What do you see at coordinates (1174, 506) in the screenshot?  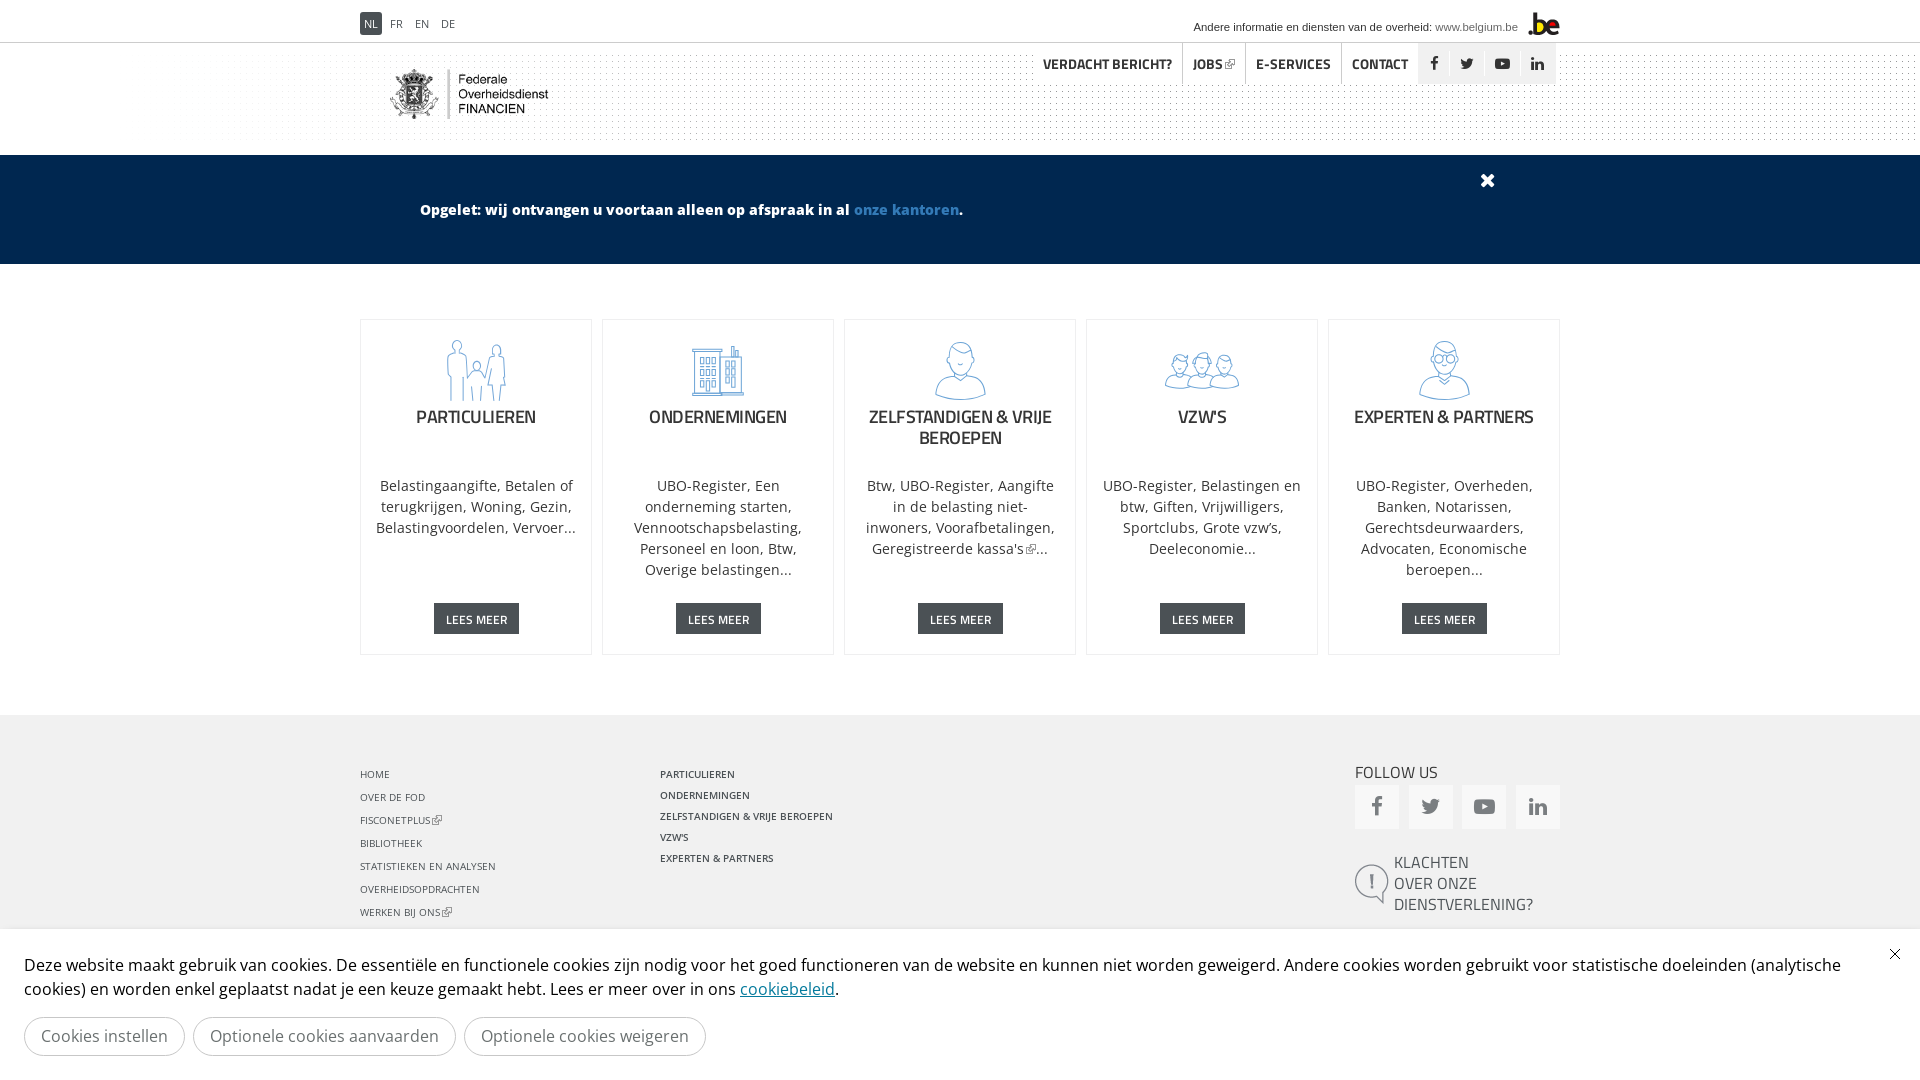 I see `Giften` at bounding box center [1174, 506].